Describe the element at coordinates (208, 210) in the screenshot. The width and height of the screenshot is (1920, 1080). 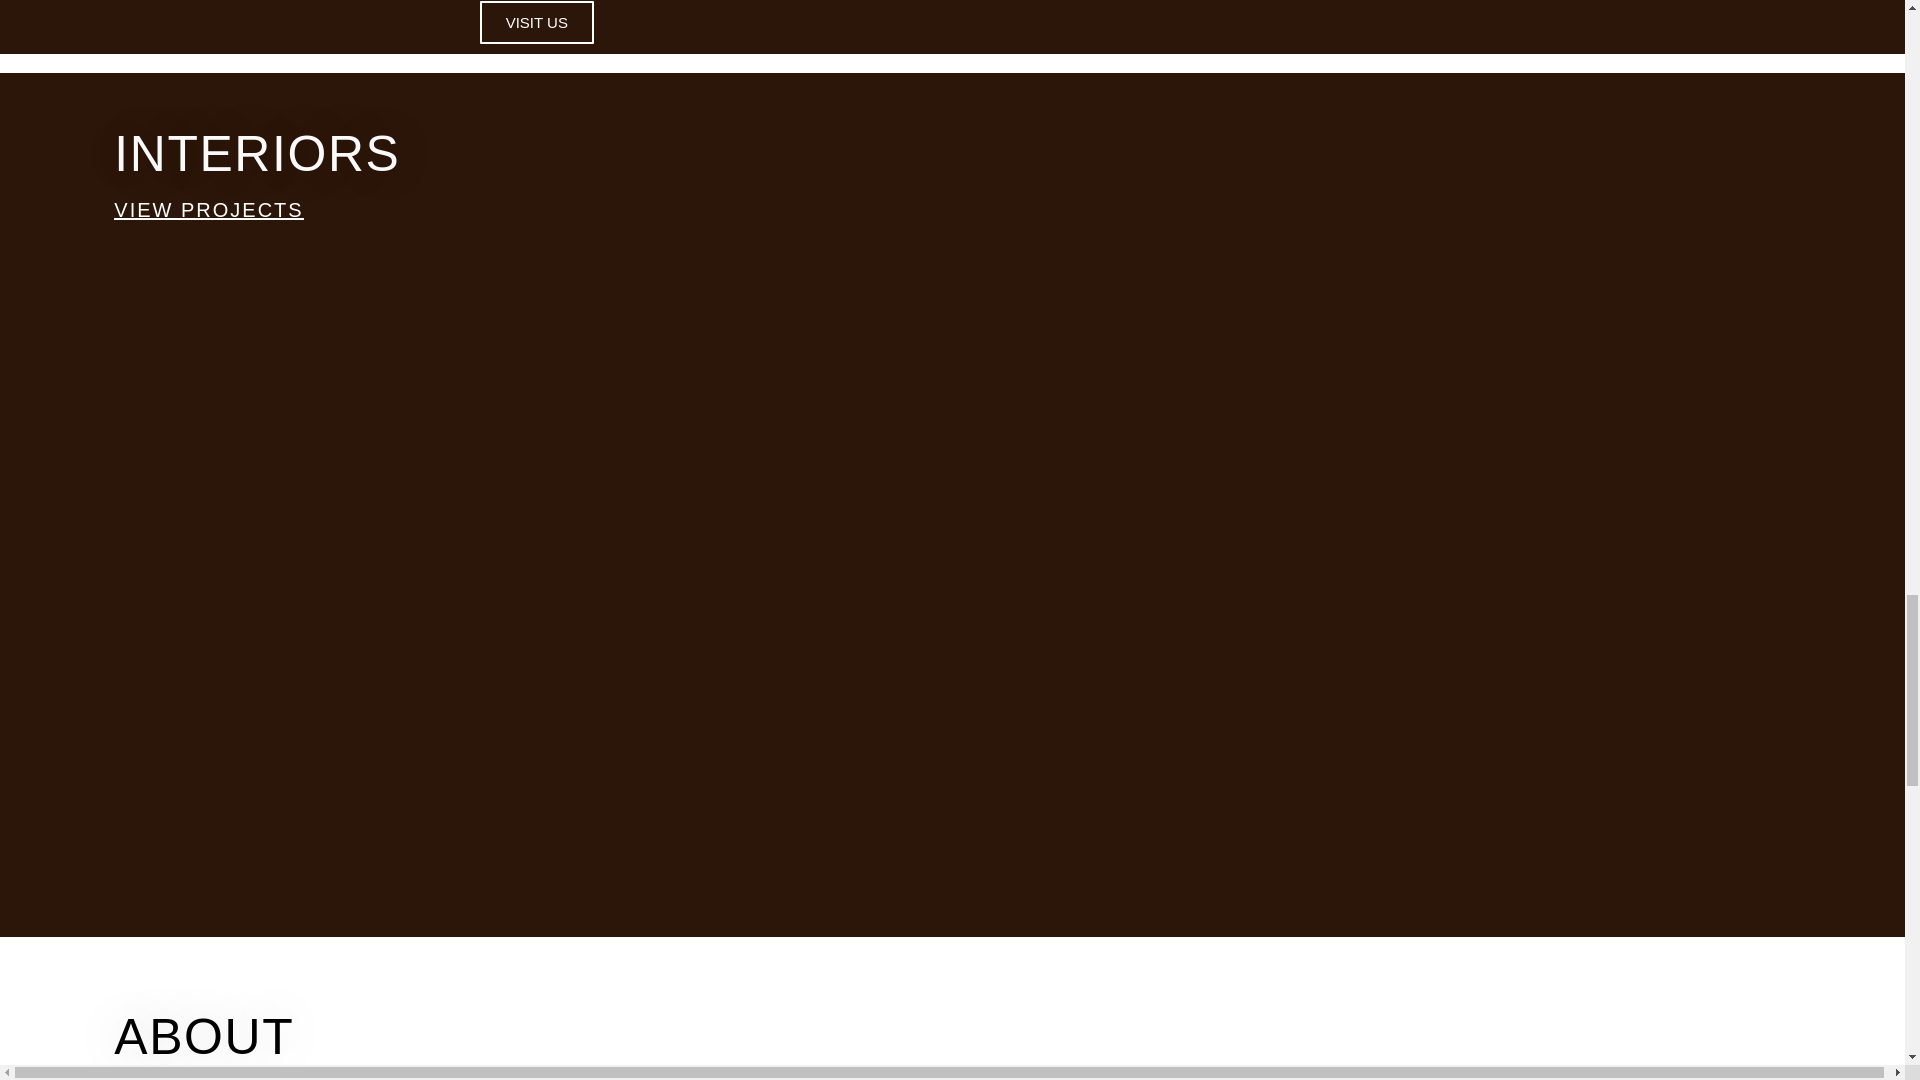
I see `VIEW PROJECTS` at that location.